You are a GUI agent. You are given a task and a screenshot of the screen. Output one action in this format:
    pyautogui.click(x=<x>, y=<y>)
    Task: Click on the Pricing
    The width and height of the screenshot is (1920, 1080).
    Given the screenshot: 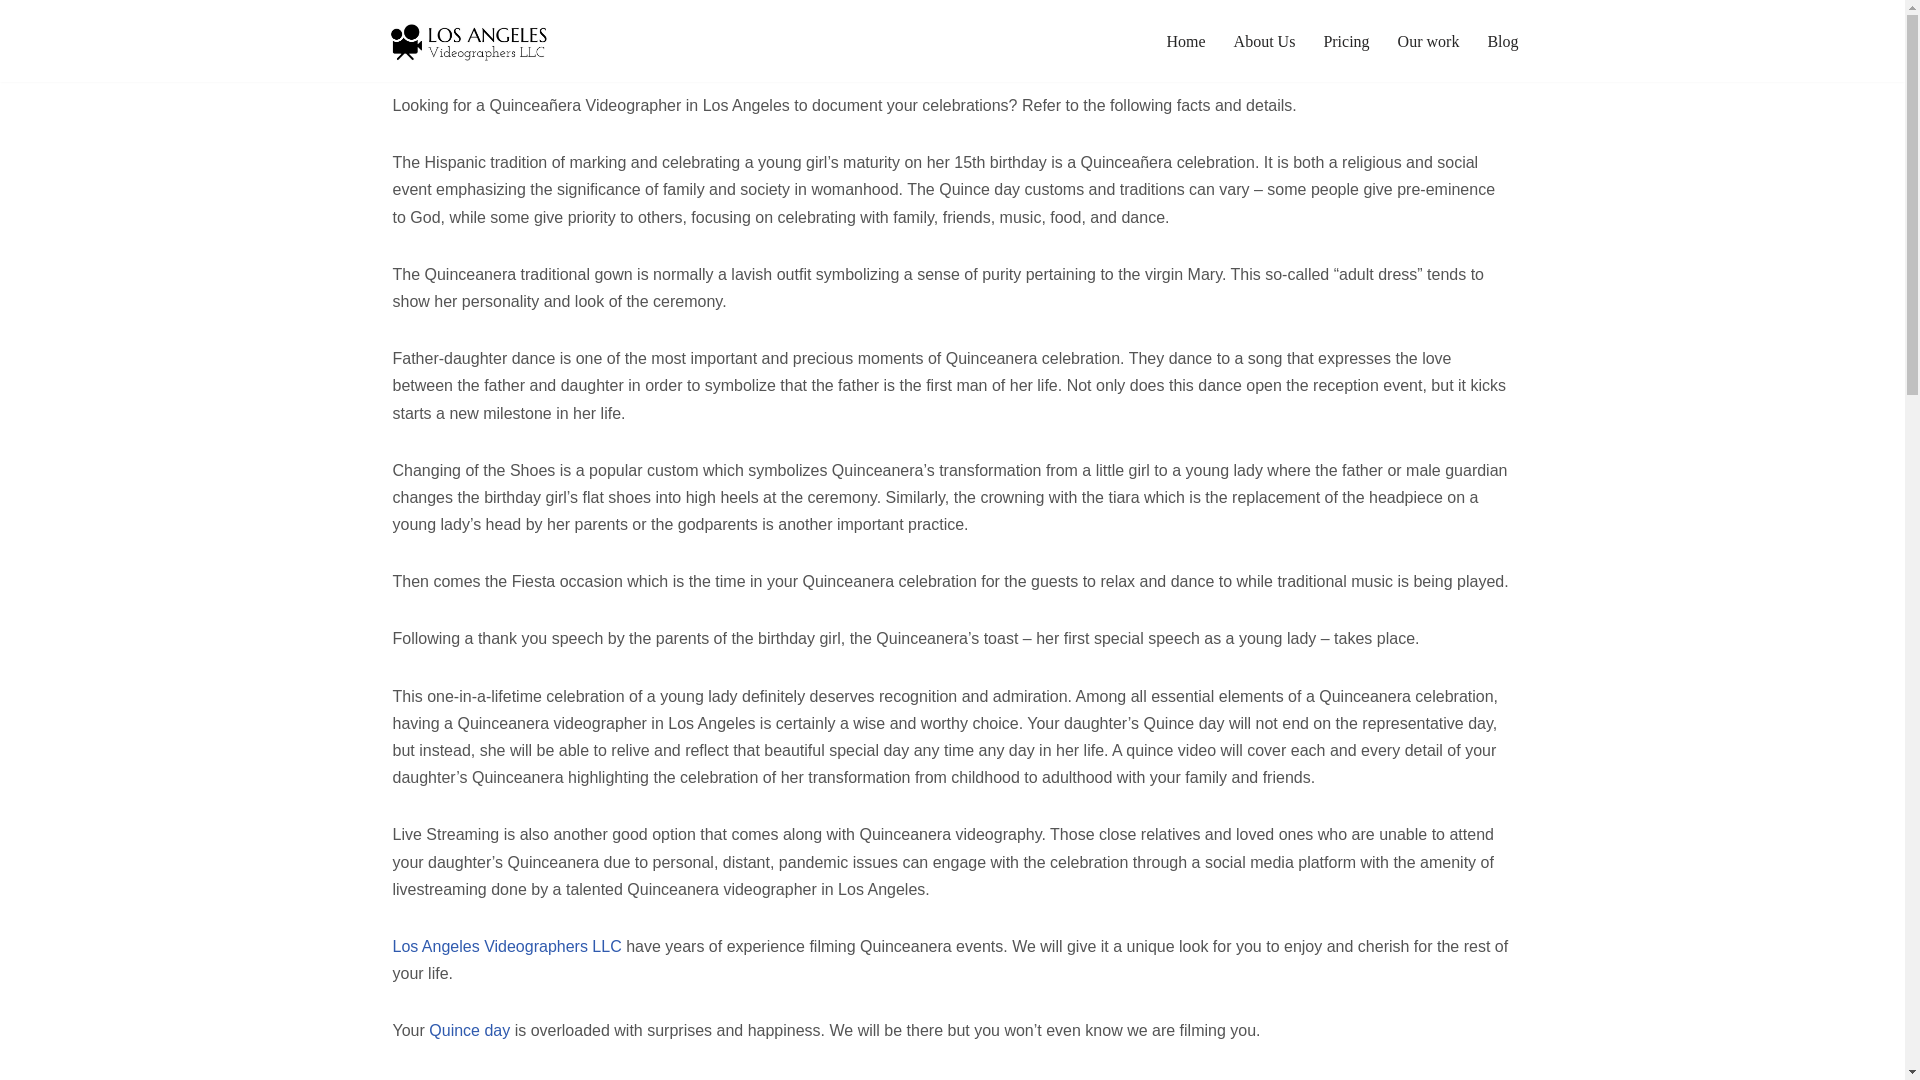 What is the action you would take?
    pyautogui.click(x=1345, y=42)
    